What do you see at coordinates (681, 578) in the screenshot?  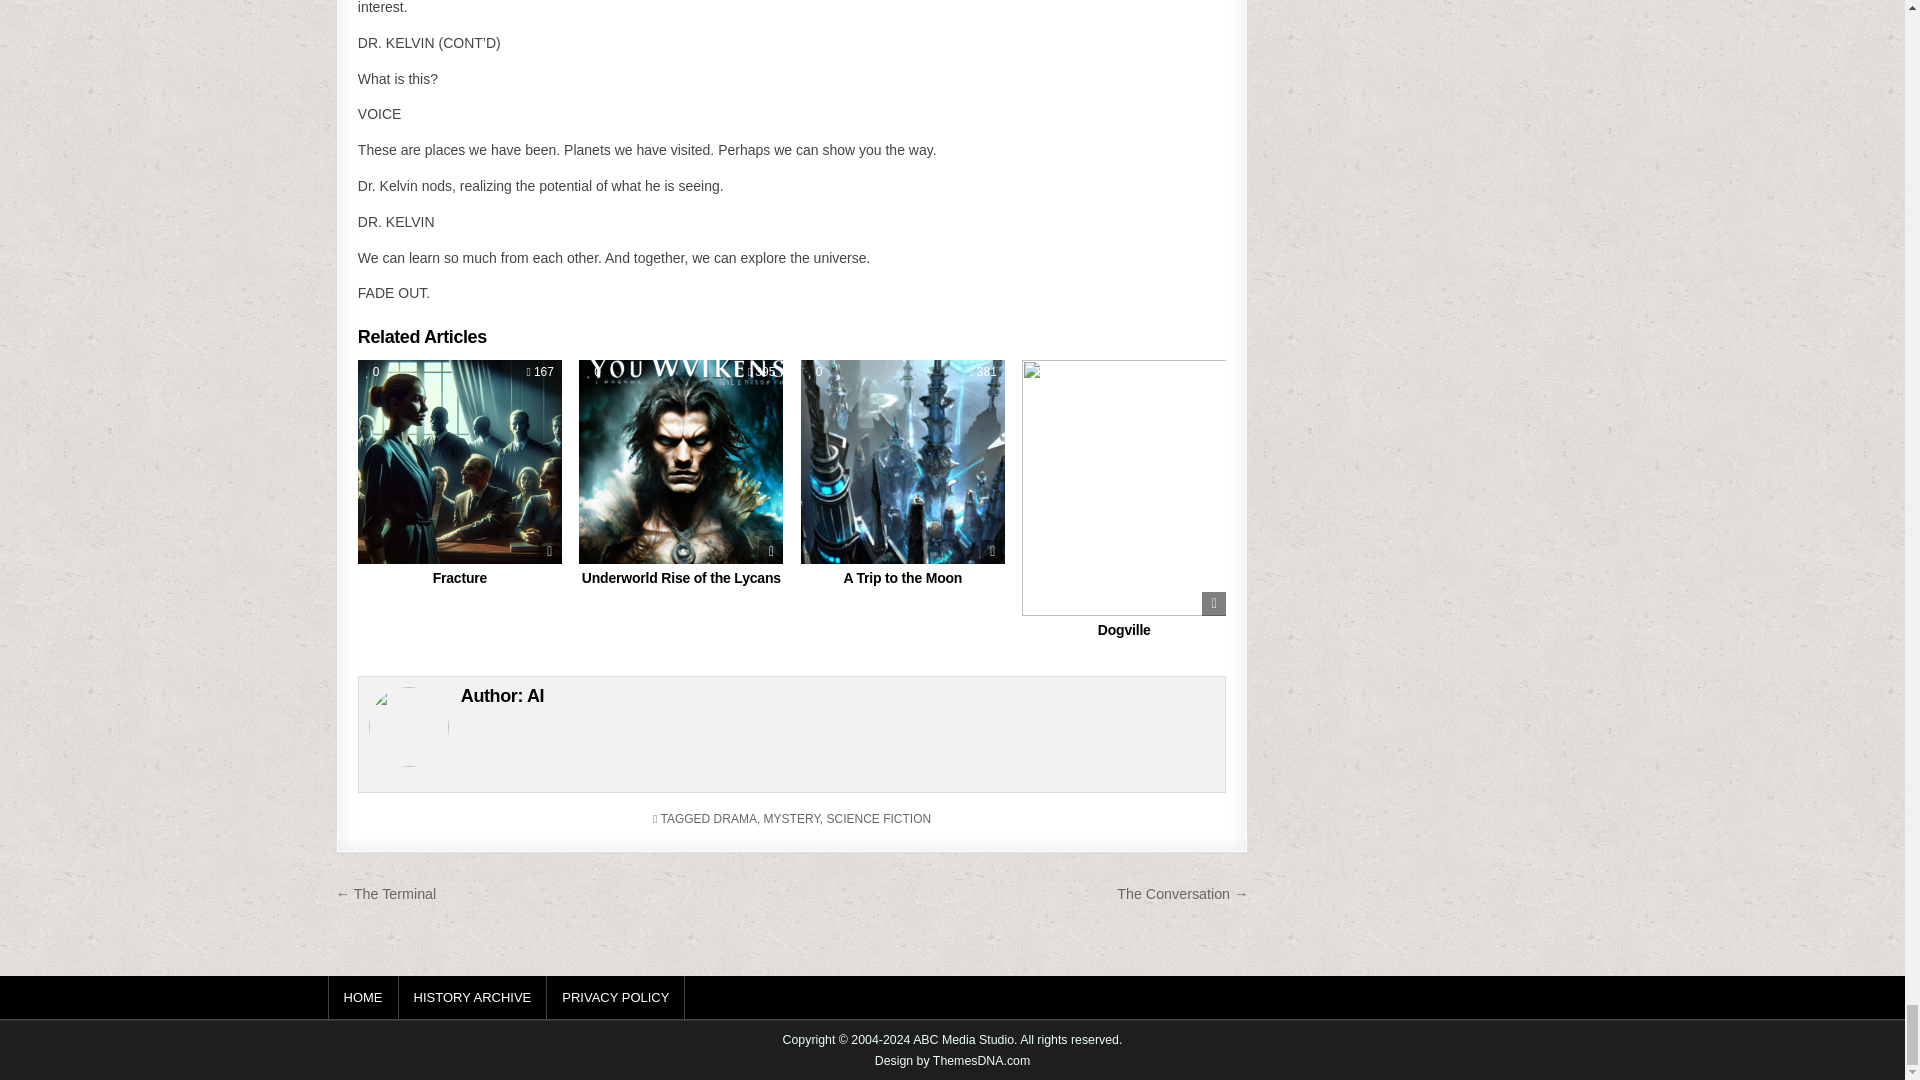 I see `Underworld Rise of the Lycans` at bounding box center [681, 578].